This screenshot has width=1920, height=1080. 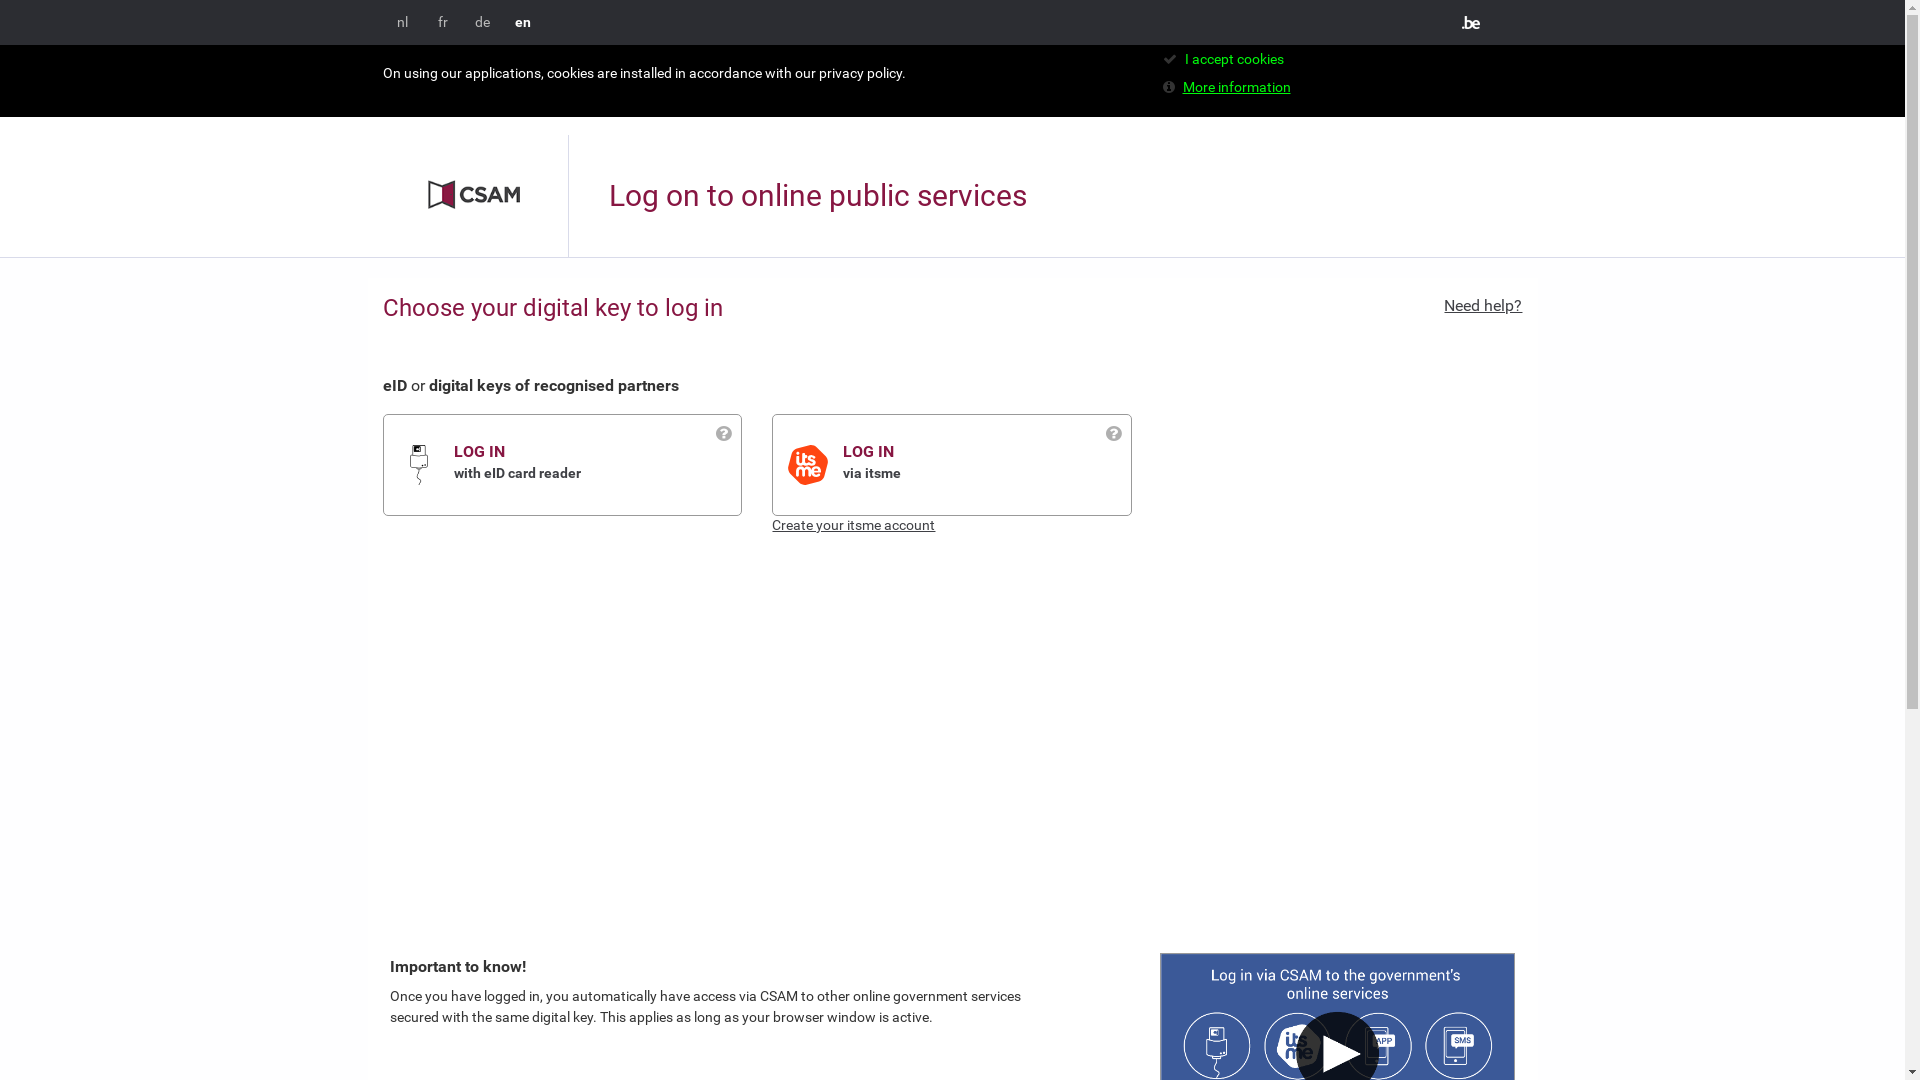 What do you see at coordinates (1483, 306) in the screenshot?
I see `Need help?` at bounding box center [1483, 306].